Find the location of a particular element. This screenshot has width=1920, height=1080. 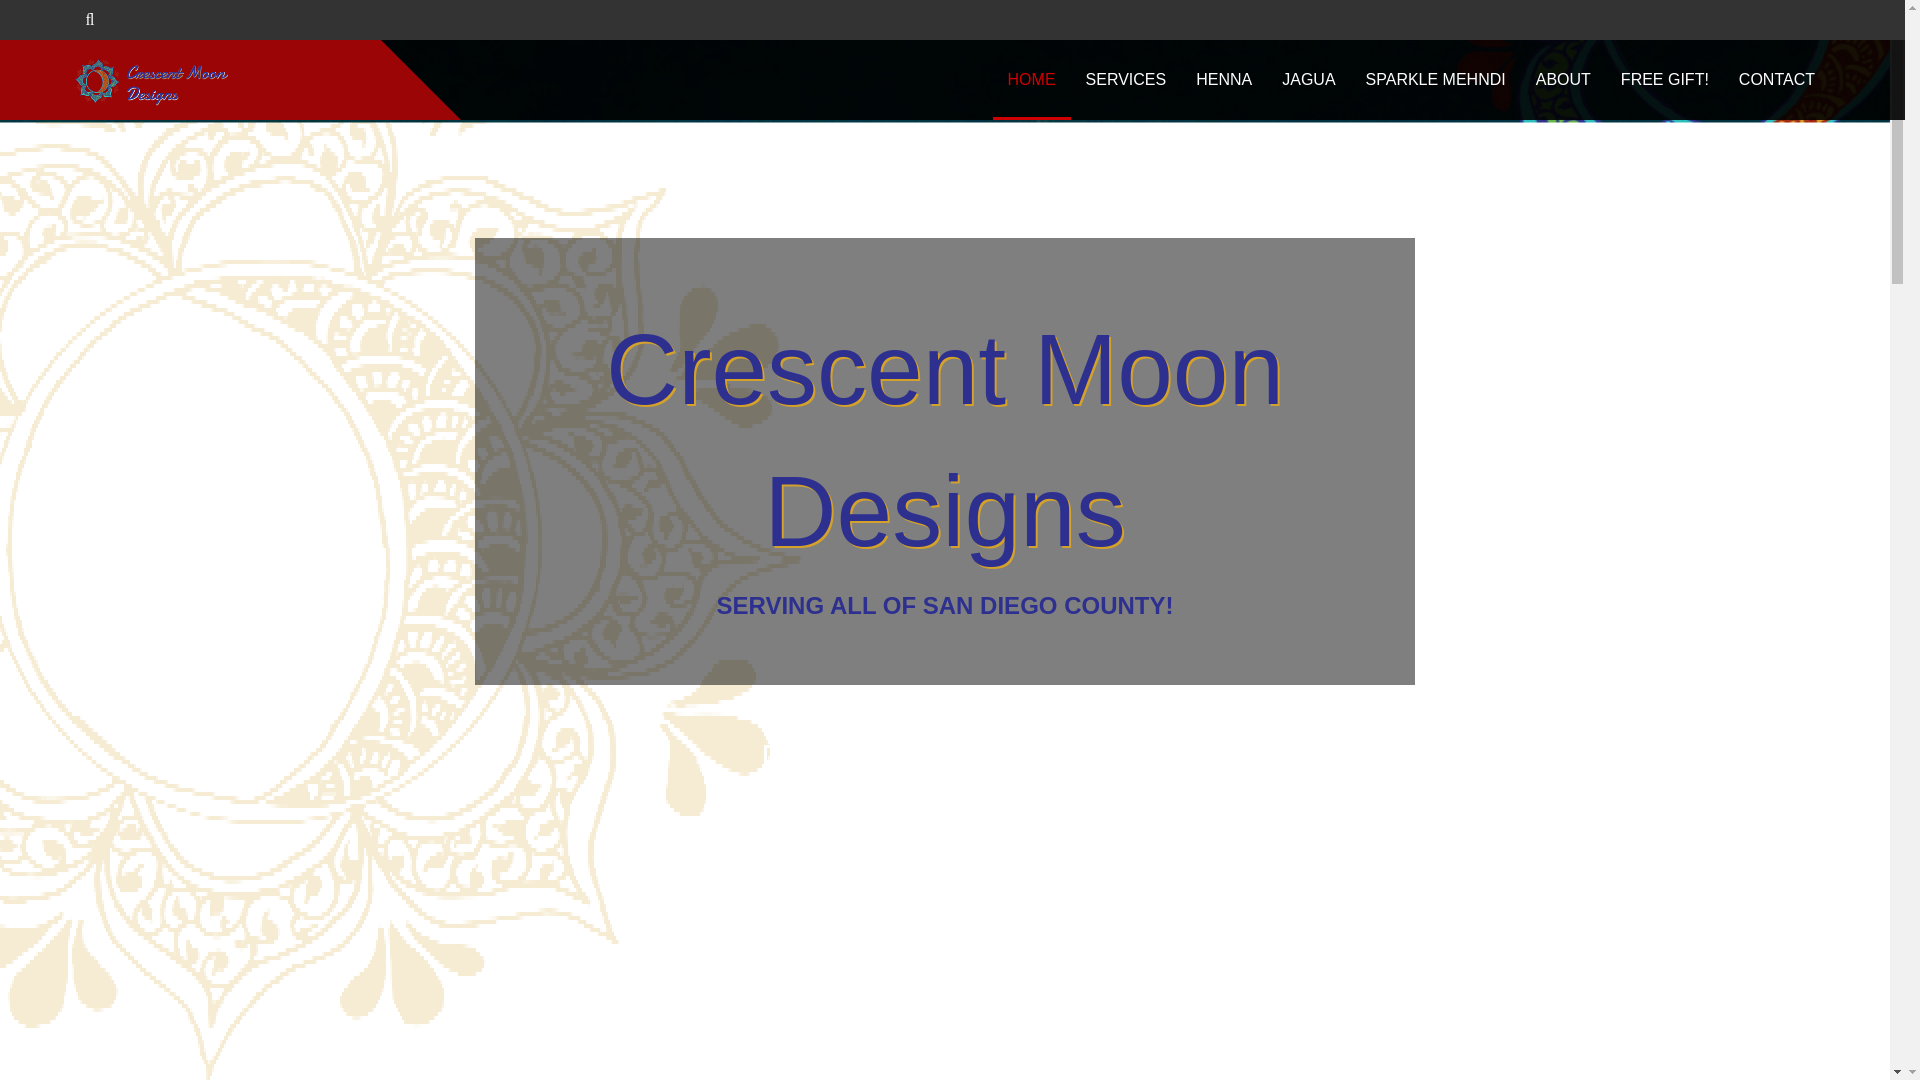

HENNA is located at coordinates (1224, 79).